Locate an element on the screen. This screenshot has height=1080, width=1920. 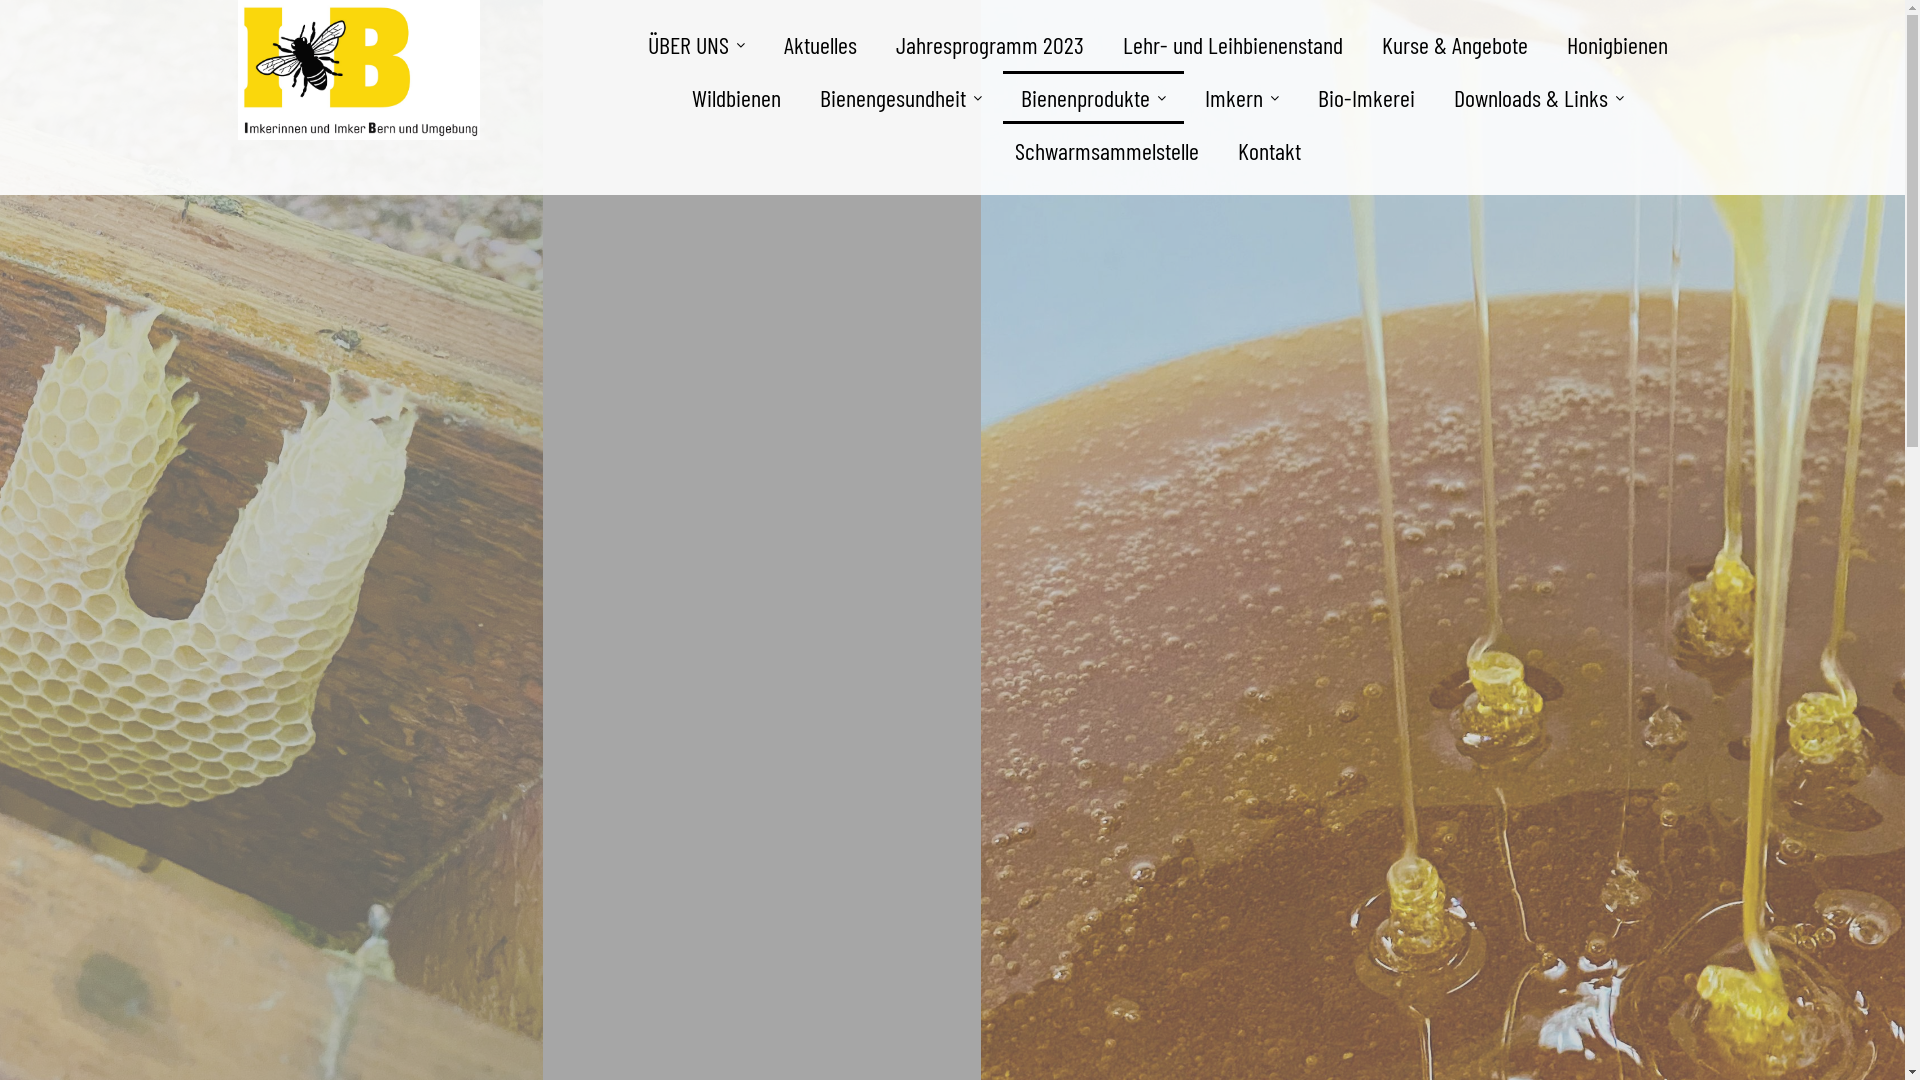
Jahresprogramm 2023 is located at coordinates (990, 44).